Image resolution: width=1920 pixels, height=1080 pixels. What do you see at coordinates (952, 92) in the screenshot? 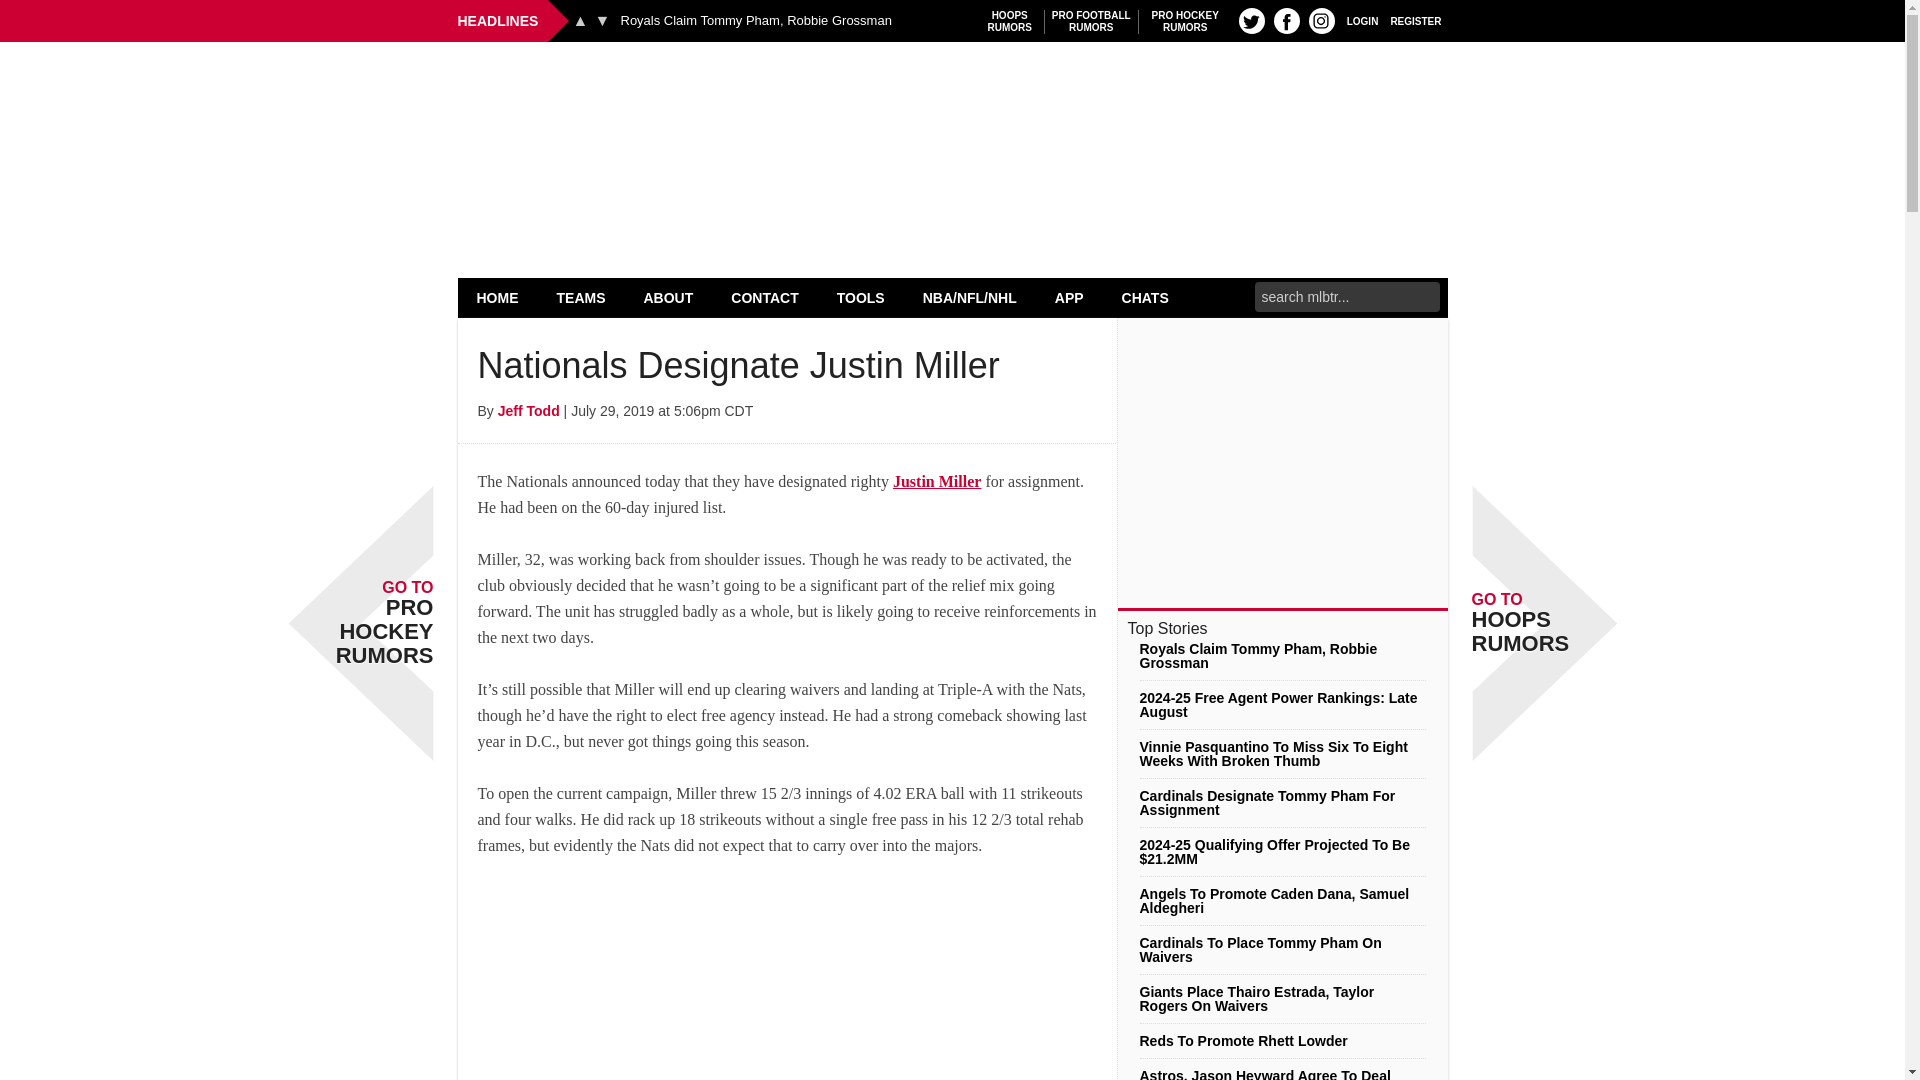
I see `FB profile` at bounding box center [952, 92].